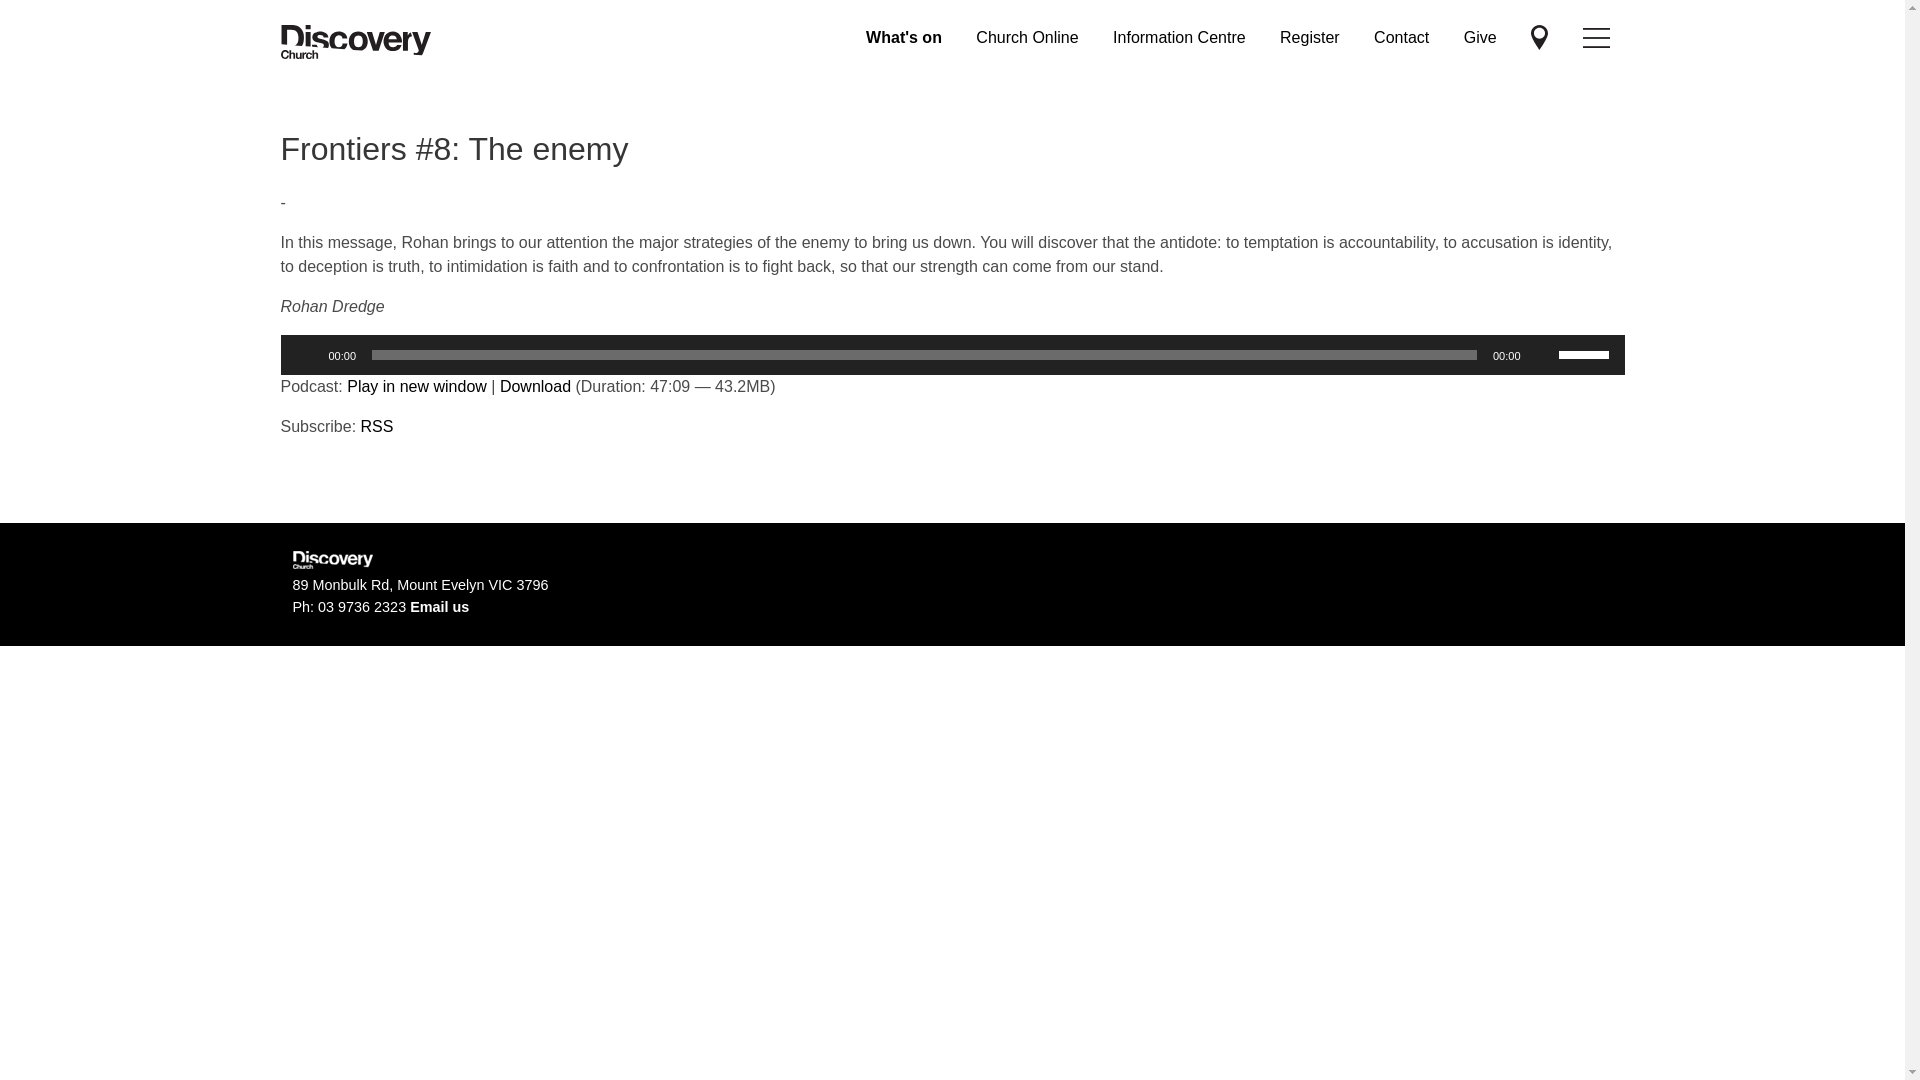 Image resolution: width=1920 pixels, height=1080 pixels. I want to click on Contact, so click(1402, 38).